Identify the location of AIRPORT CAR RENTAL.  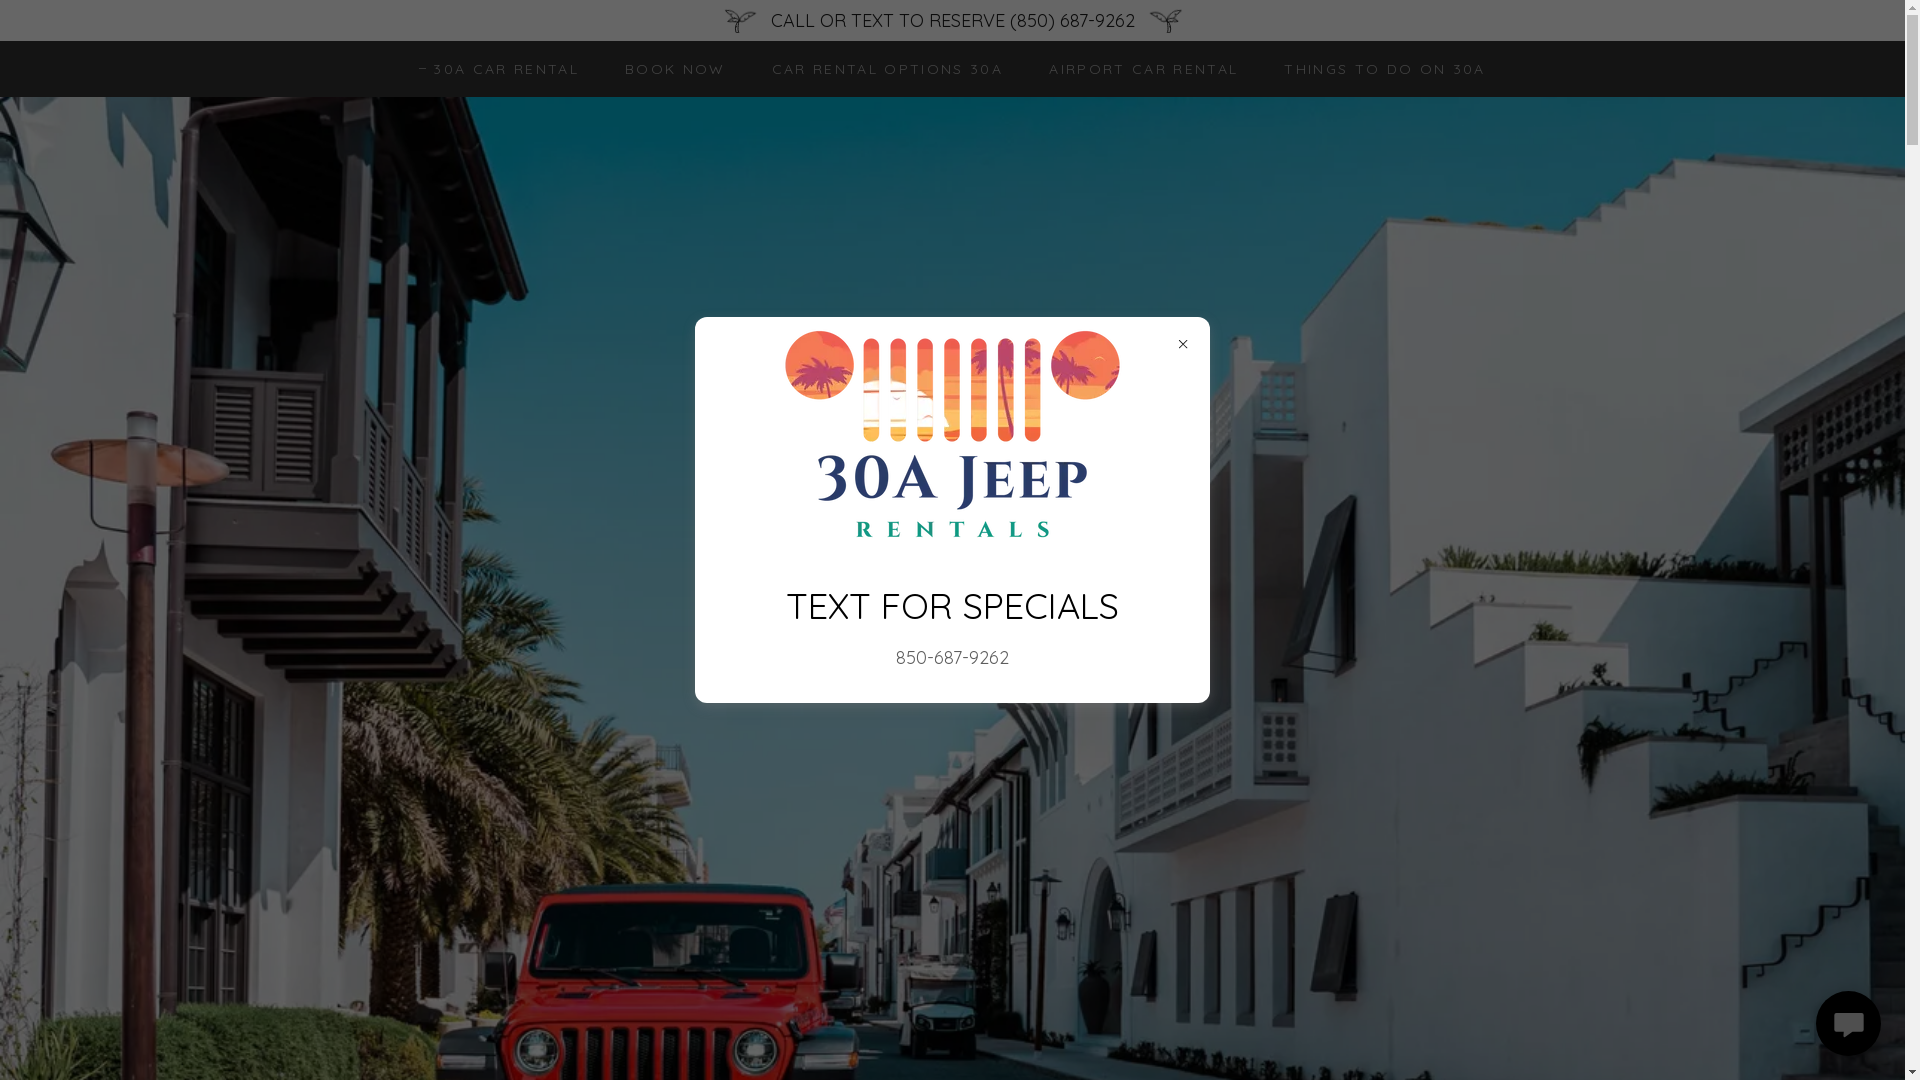
(1136, 69).